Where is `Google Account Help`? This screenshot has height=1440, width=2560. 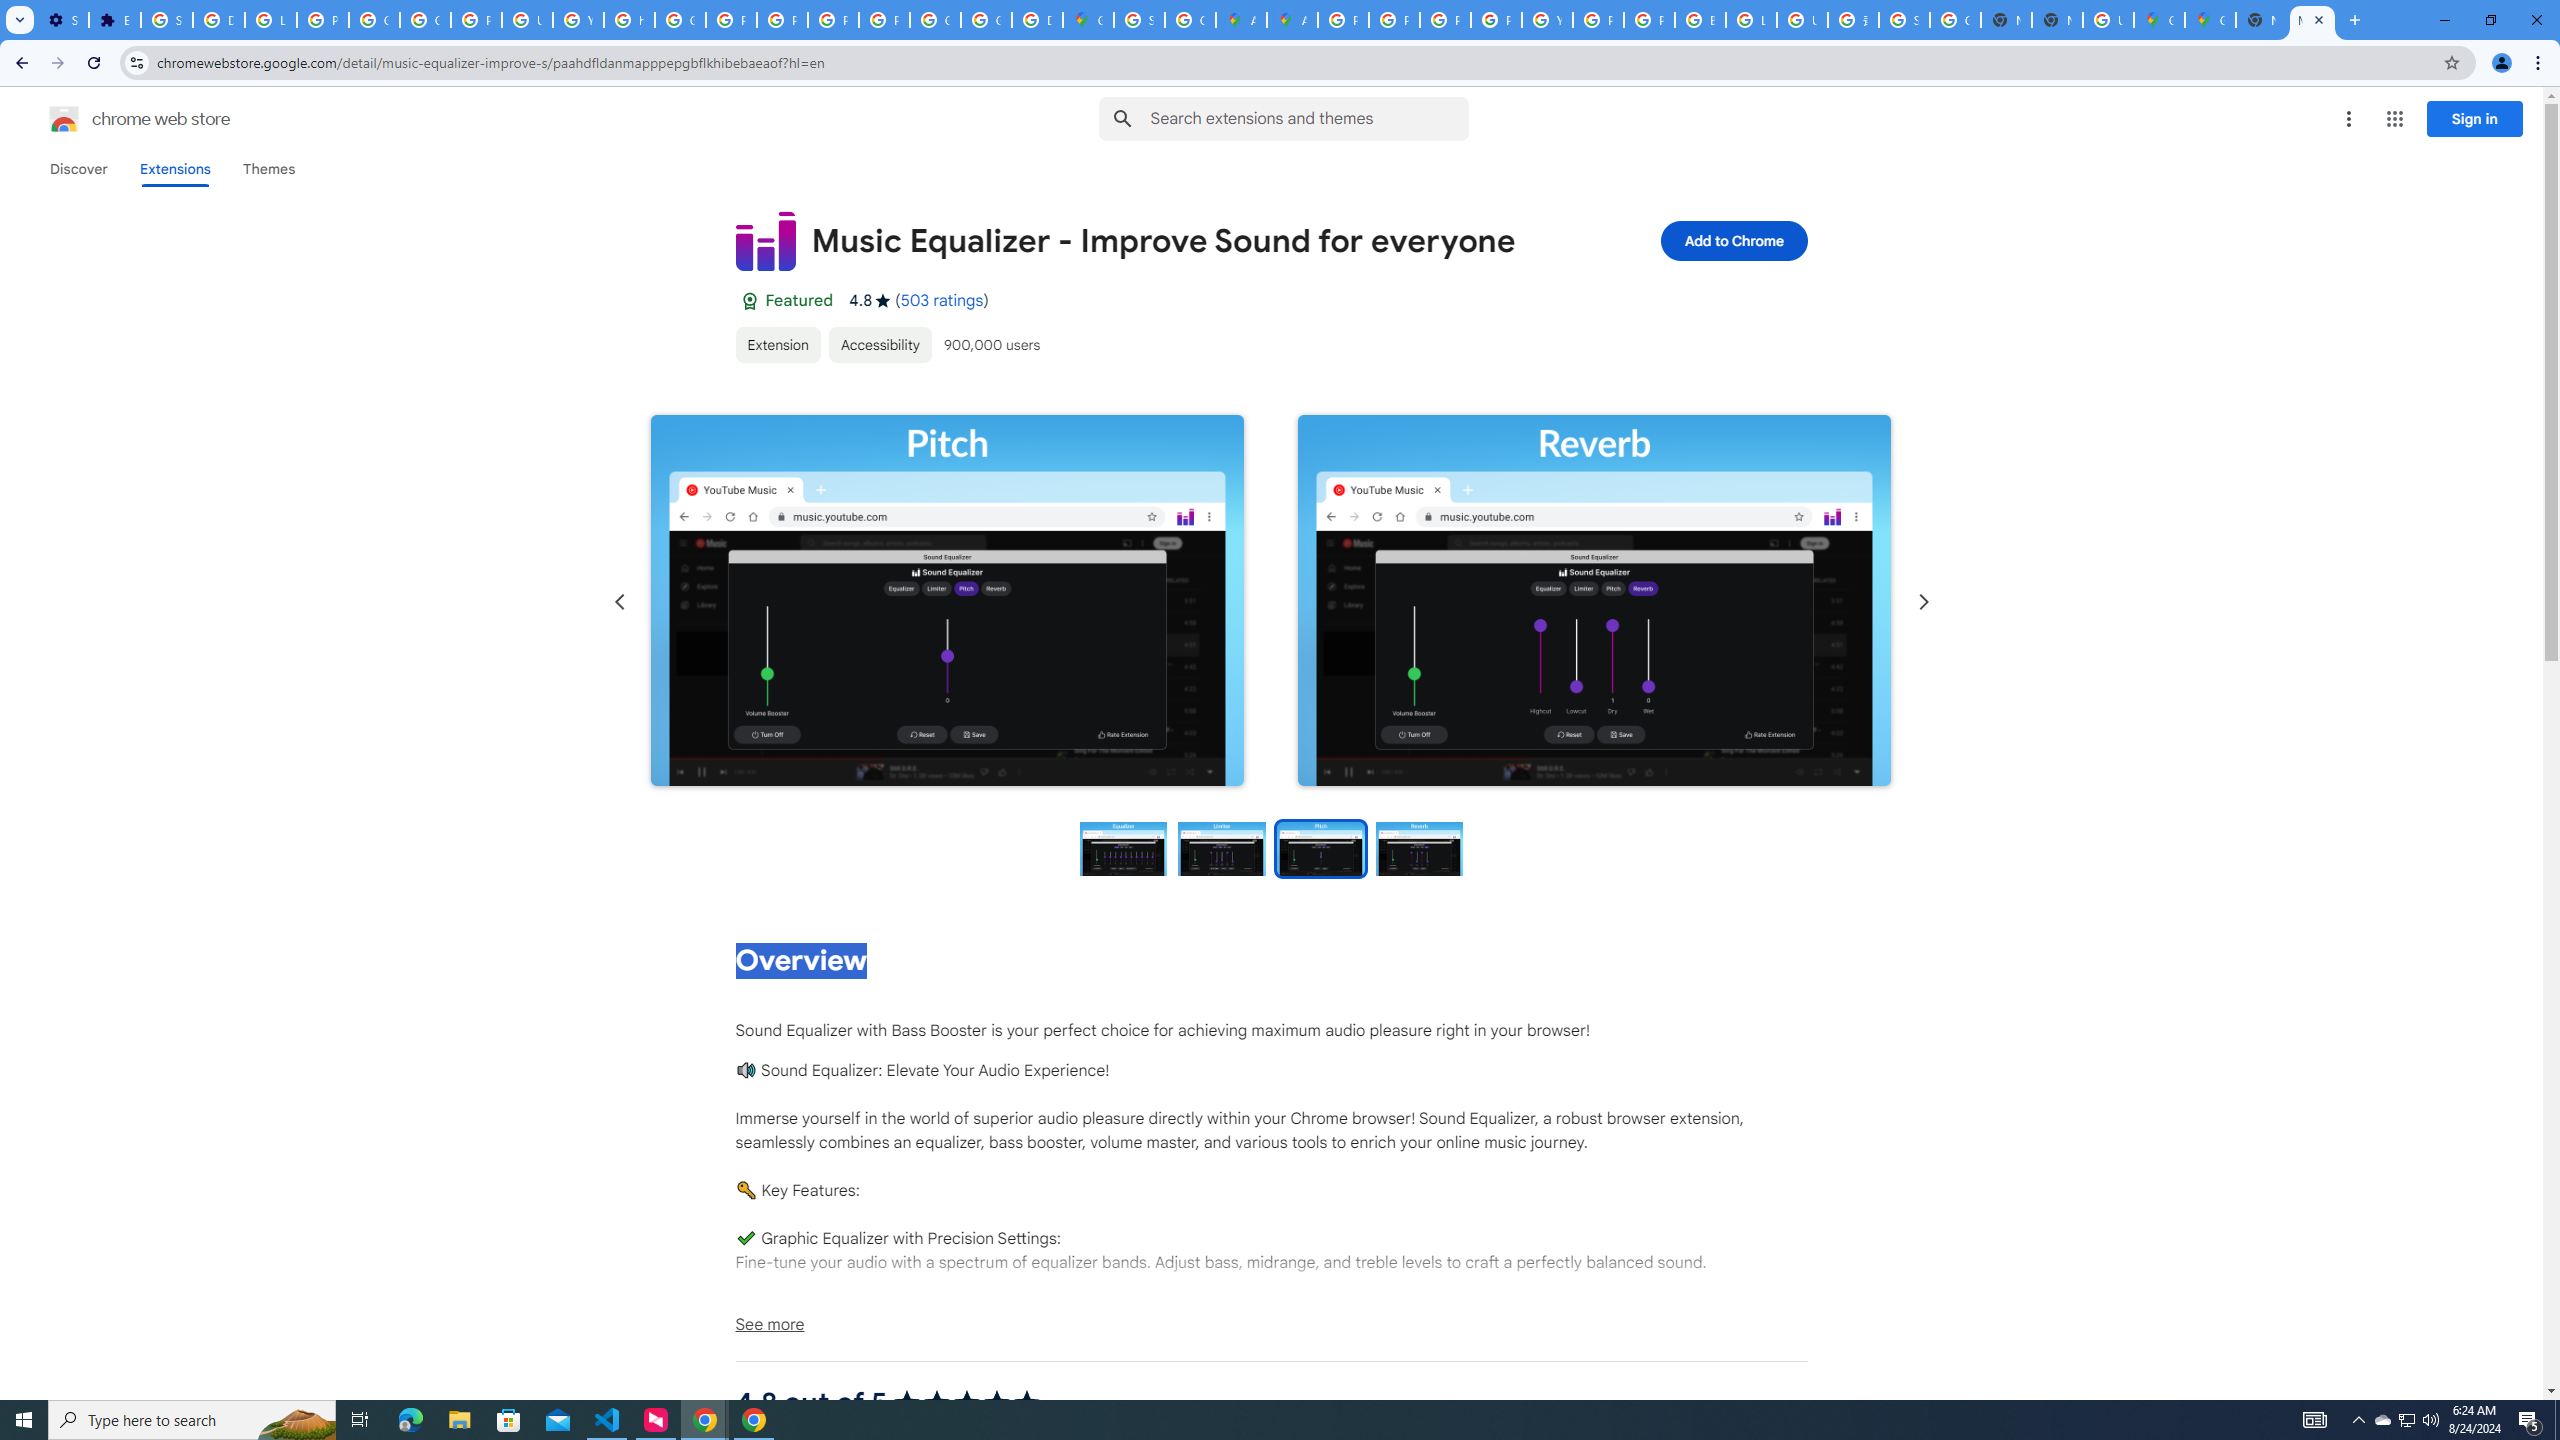 Google Account Help is located at coordinates (374, 20).